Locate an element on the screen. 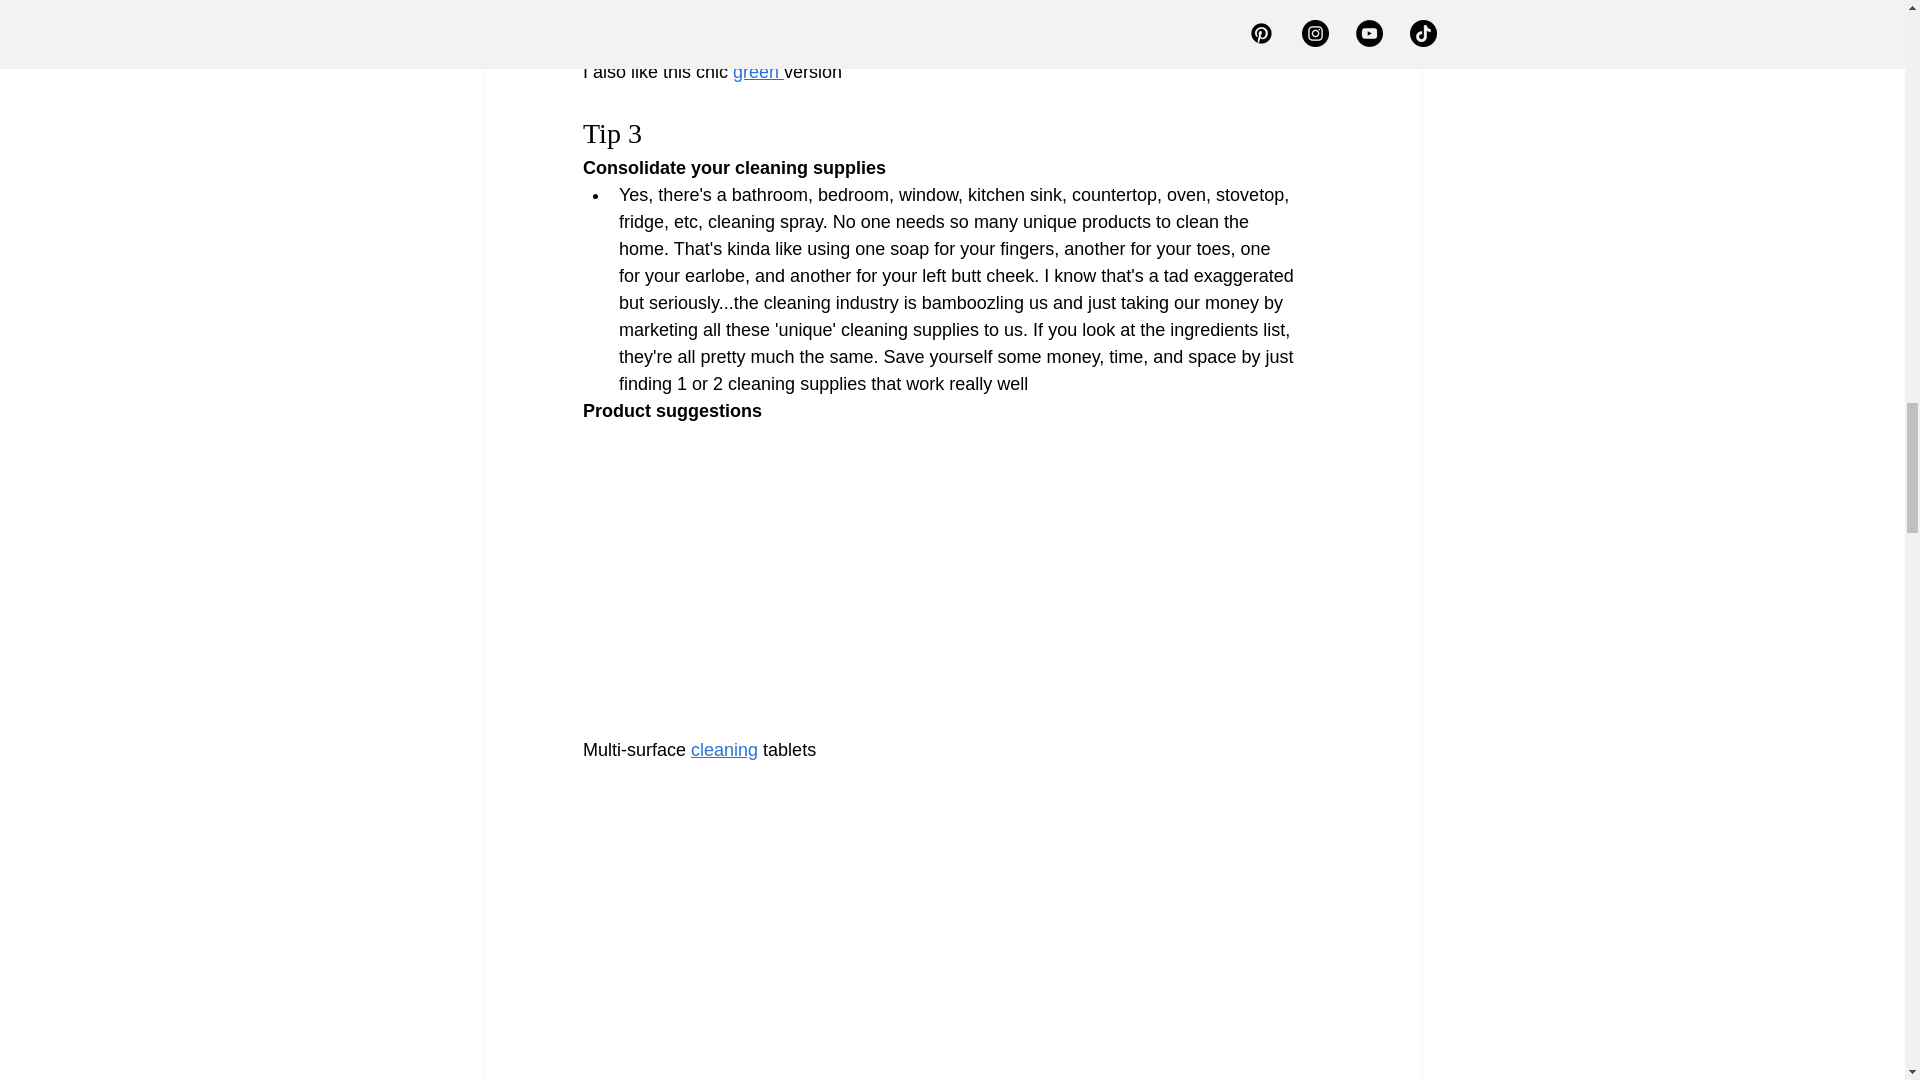 This screenshot has width=1920, height=1080. green  is located at coordinates (758, 72).